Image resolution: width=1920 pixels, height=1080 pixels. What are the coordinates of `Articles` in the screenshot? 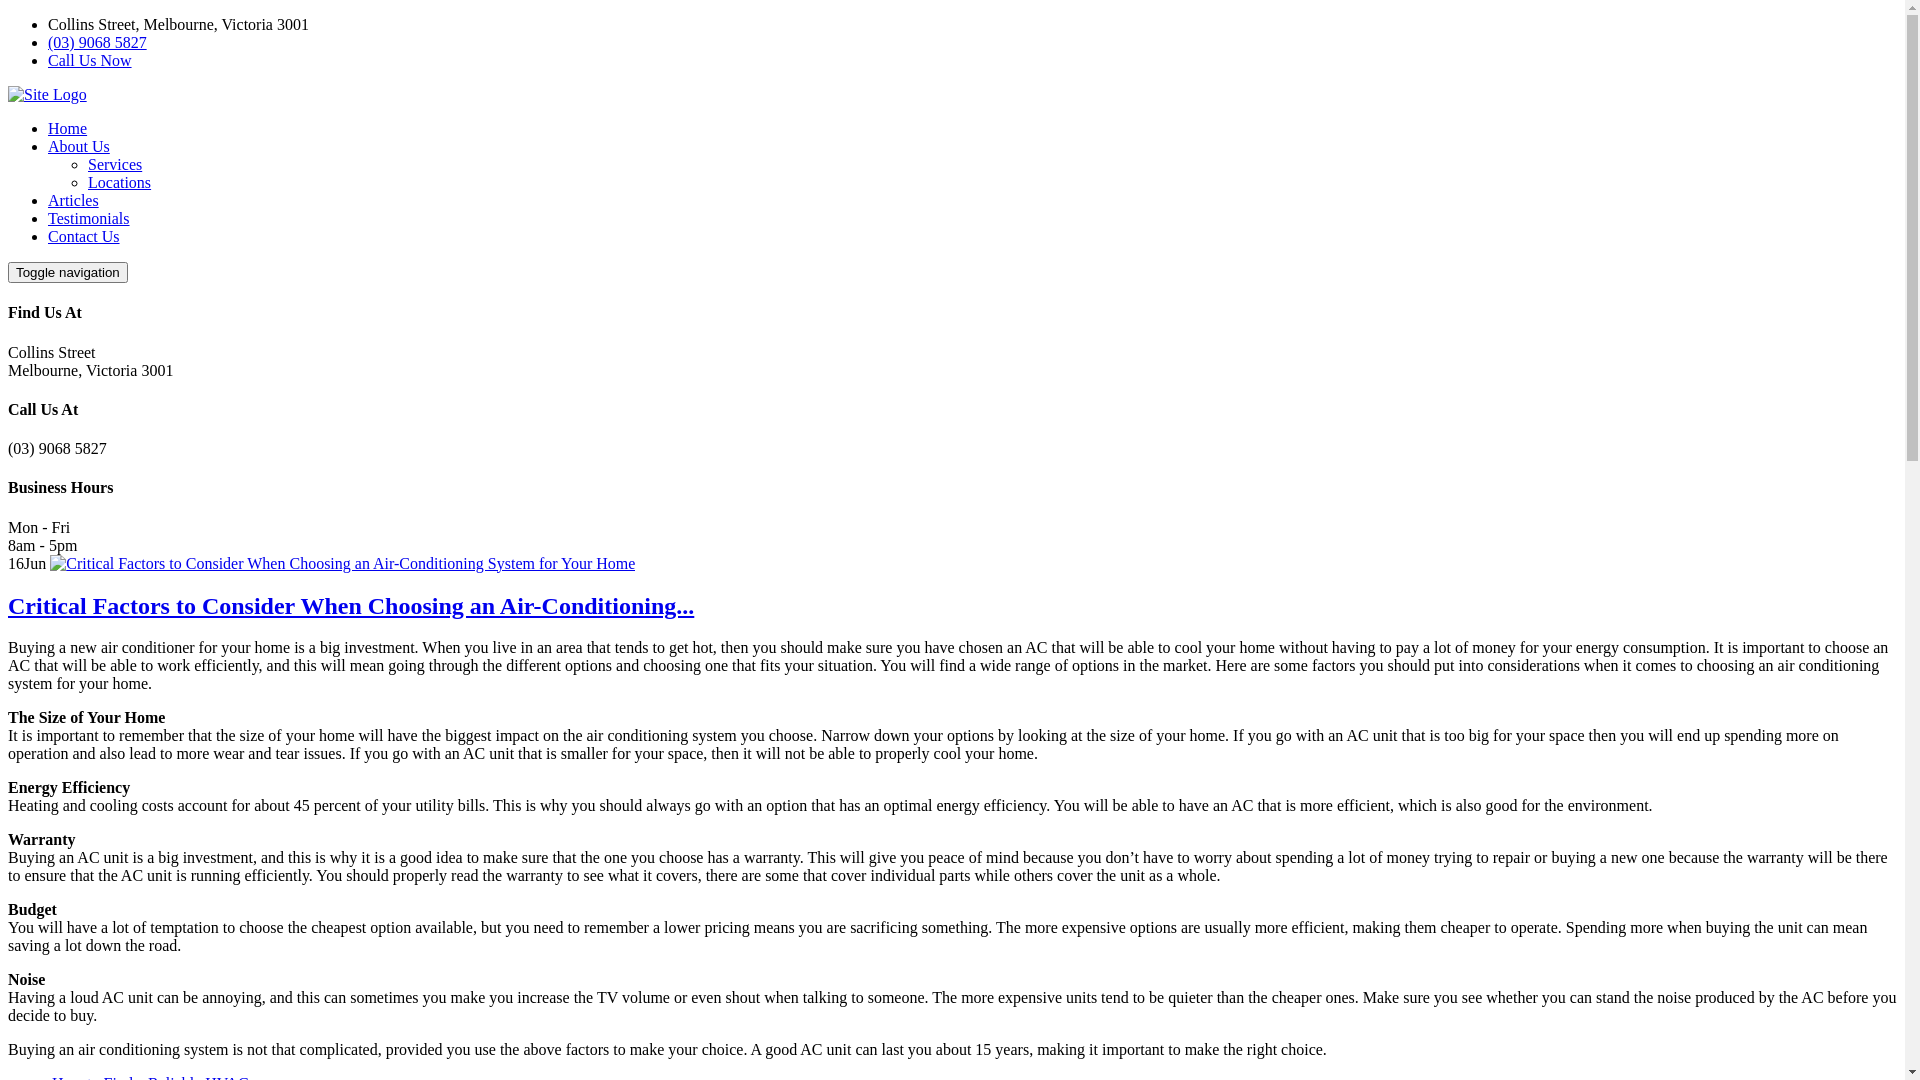 It's located at (74, 200).